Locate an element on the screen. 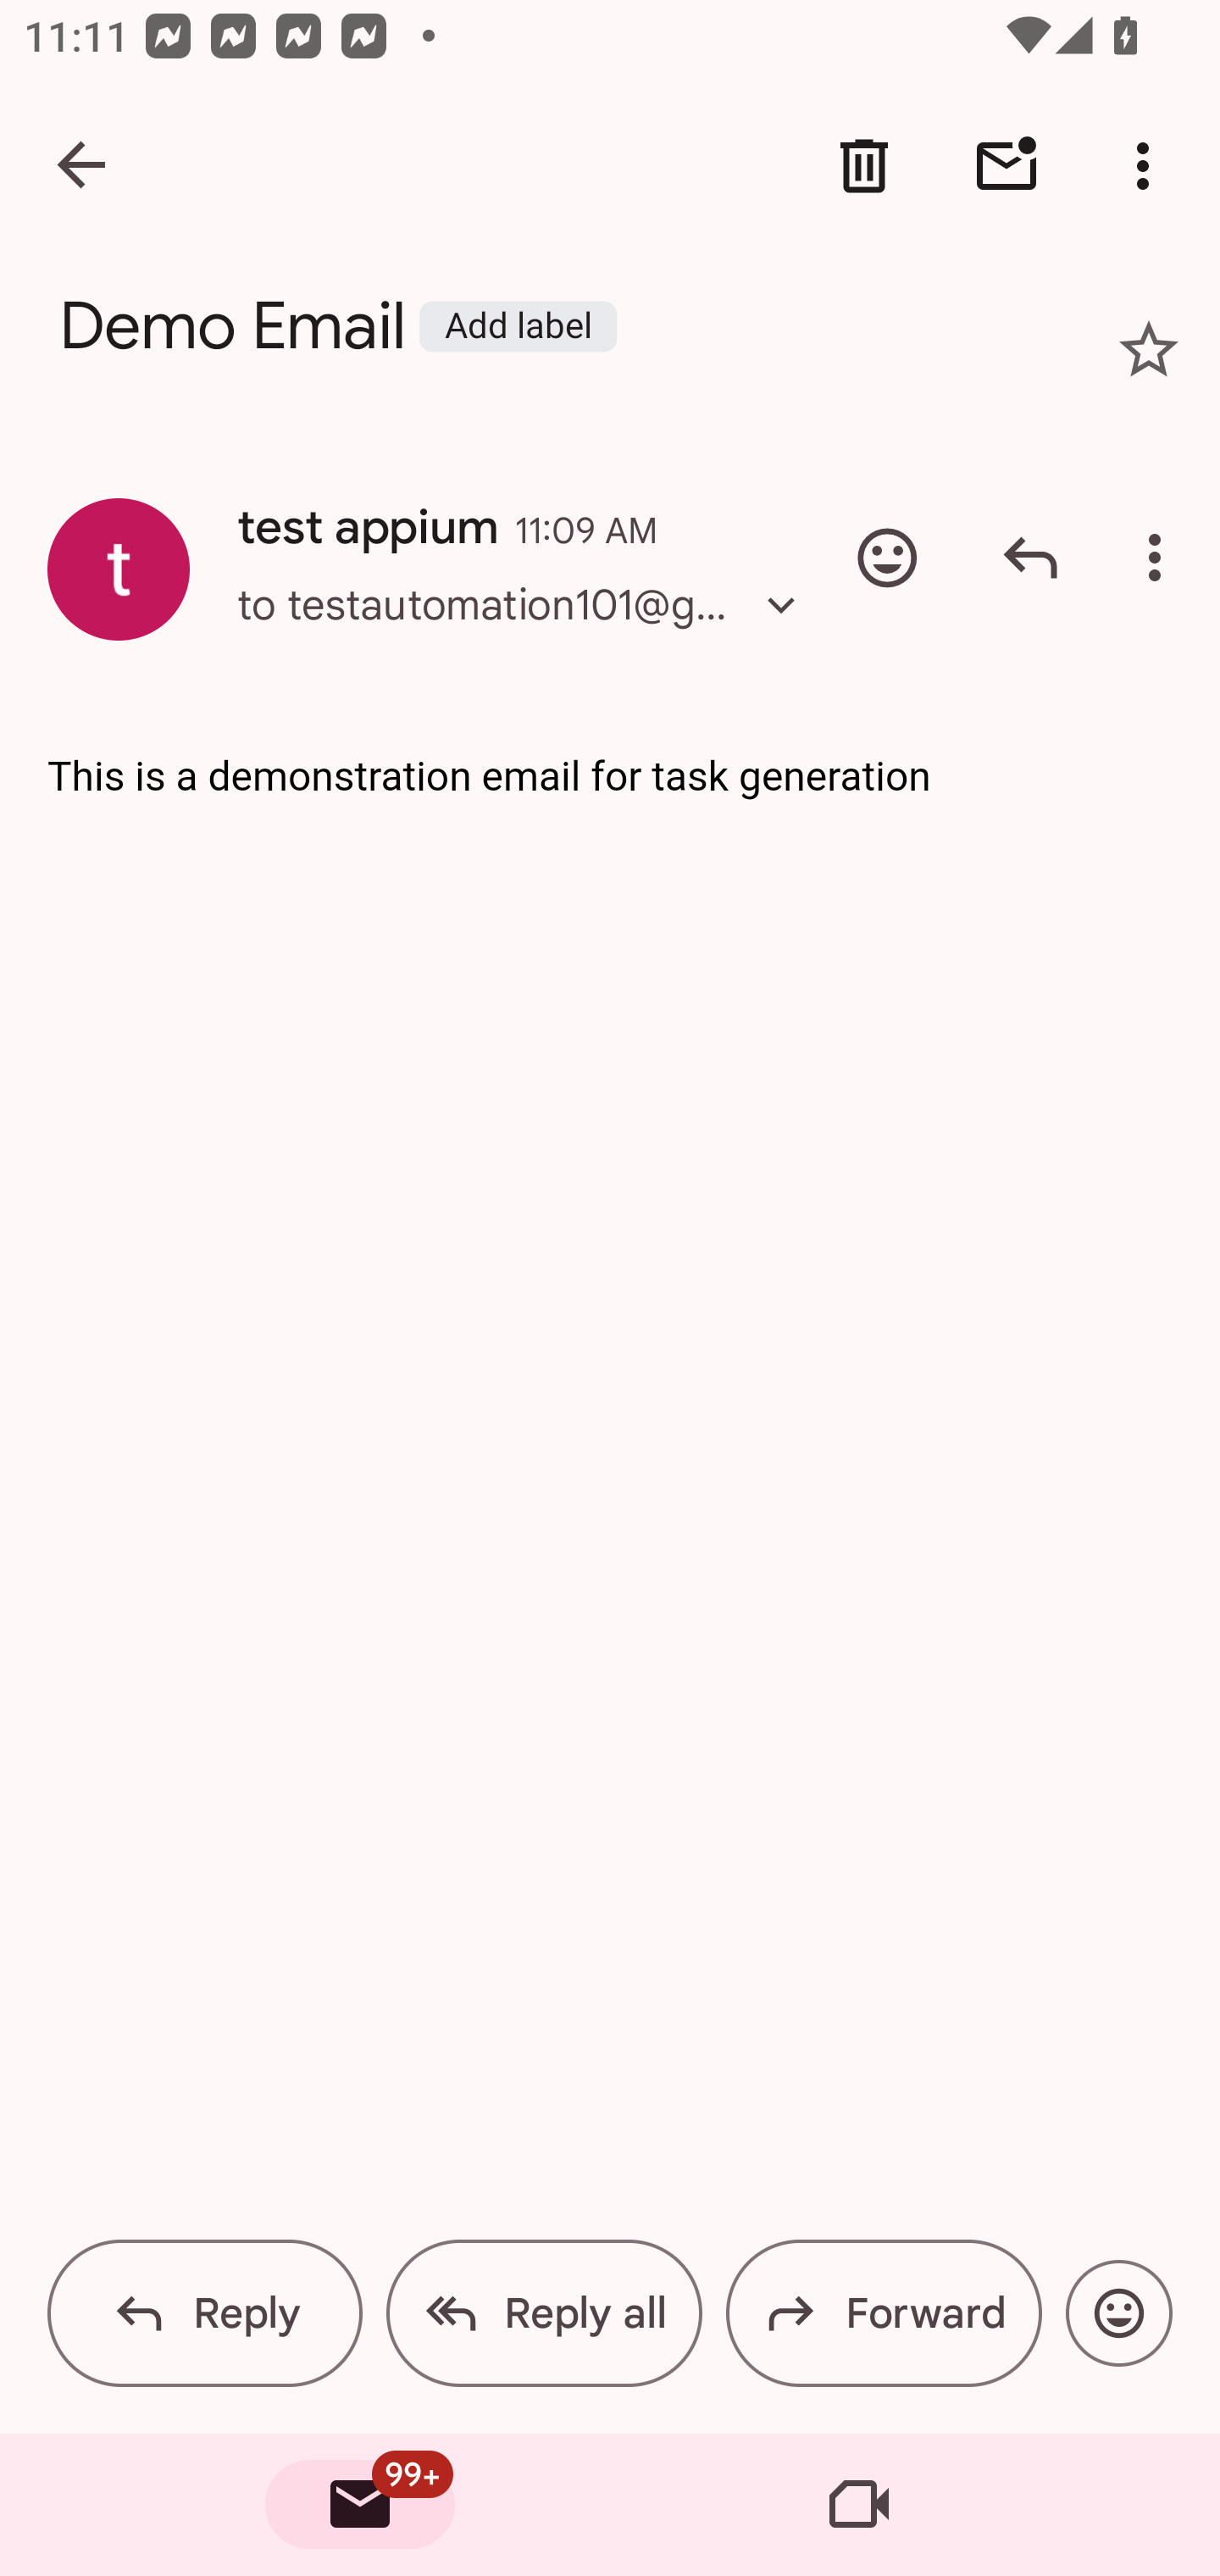 This screenshot has height=2576, width=1220. Mark unread is located at coordinates (1006, 166).